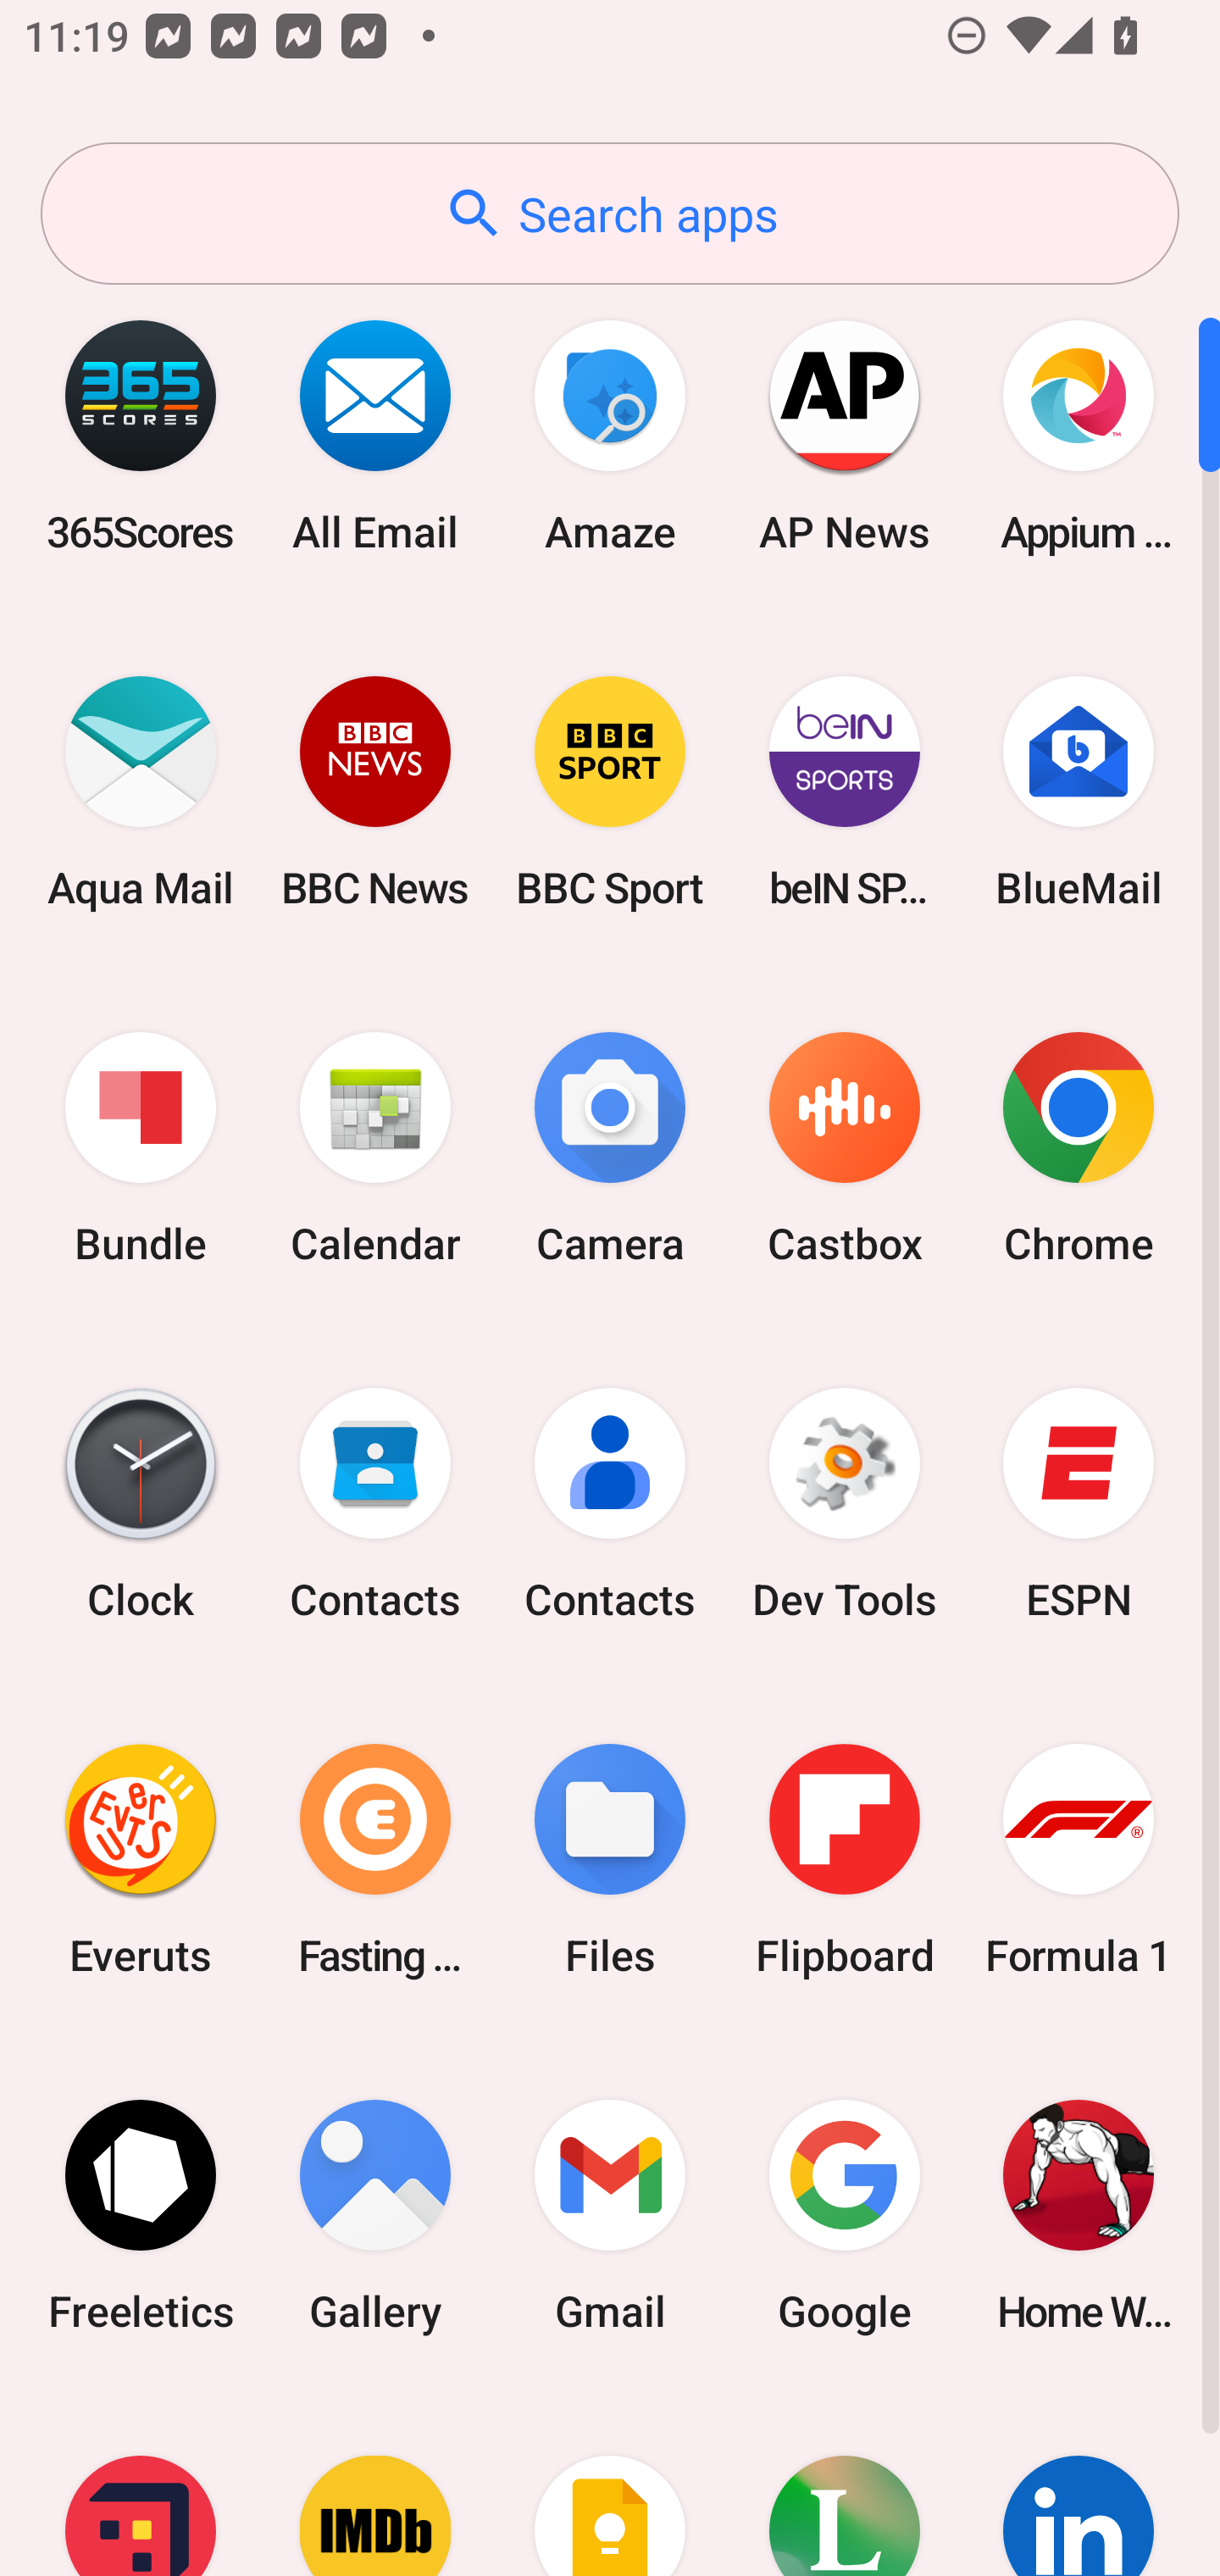 The image size is (1220, 2576). What do you see at coordinates (1079, 791) in the screenshot?
I see `BlueMail` at bounding box center [1079, 791].